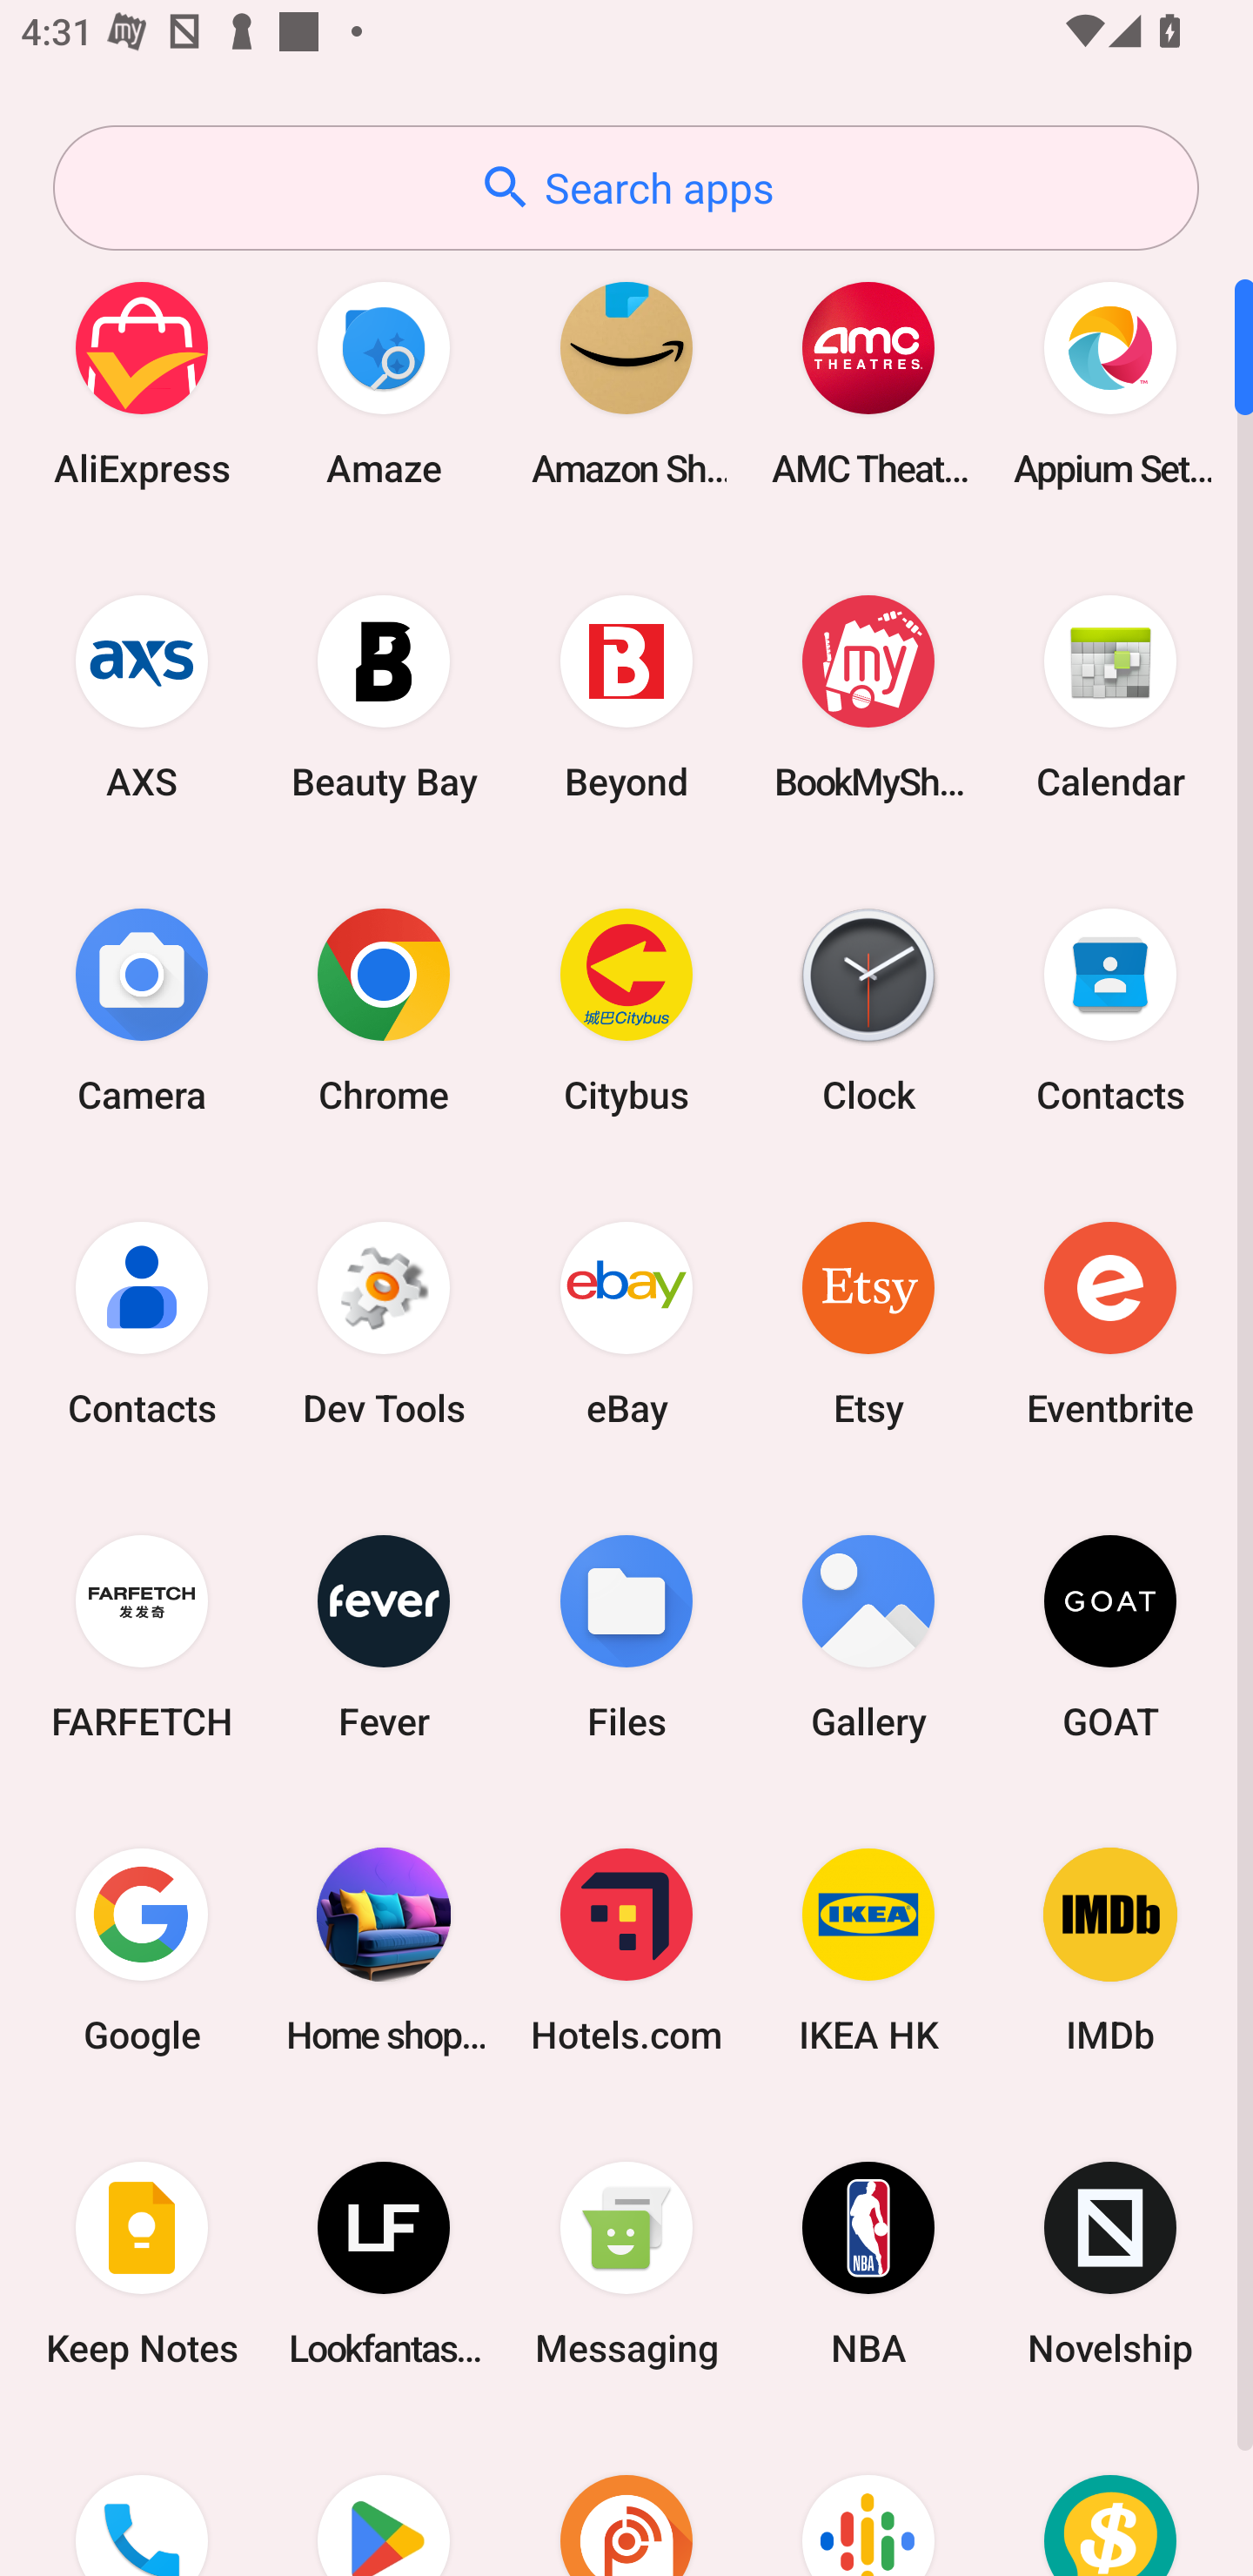 The height and width of the screenshot is (2576, 1253). I want to click on Keep Notes, so click(142, 2264).